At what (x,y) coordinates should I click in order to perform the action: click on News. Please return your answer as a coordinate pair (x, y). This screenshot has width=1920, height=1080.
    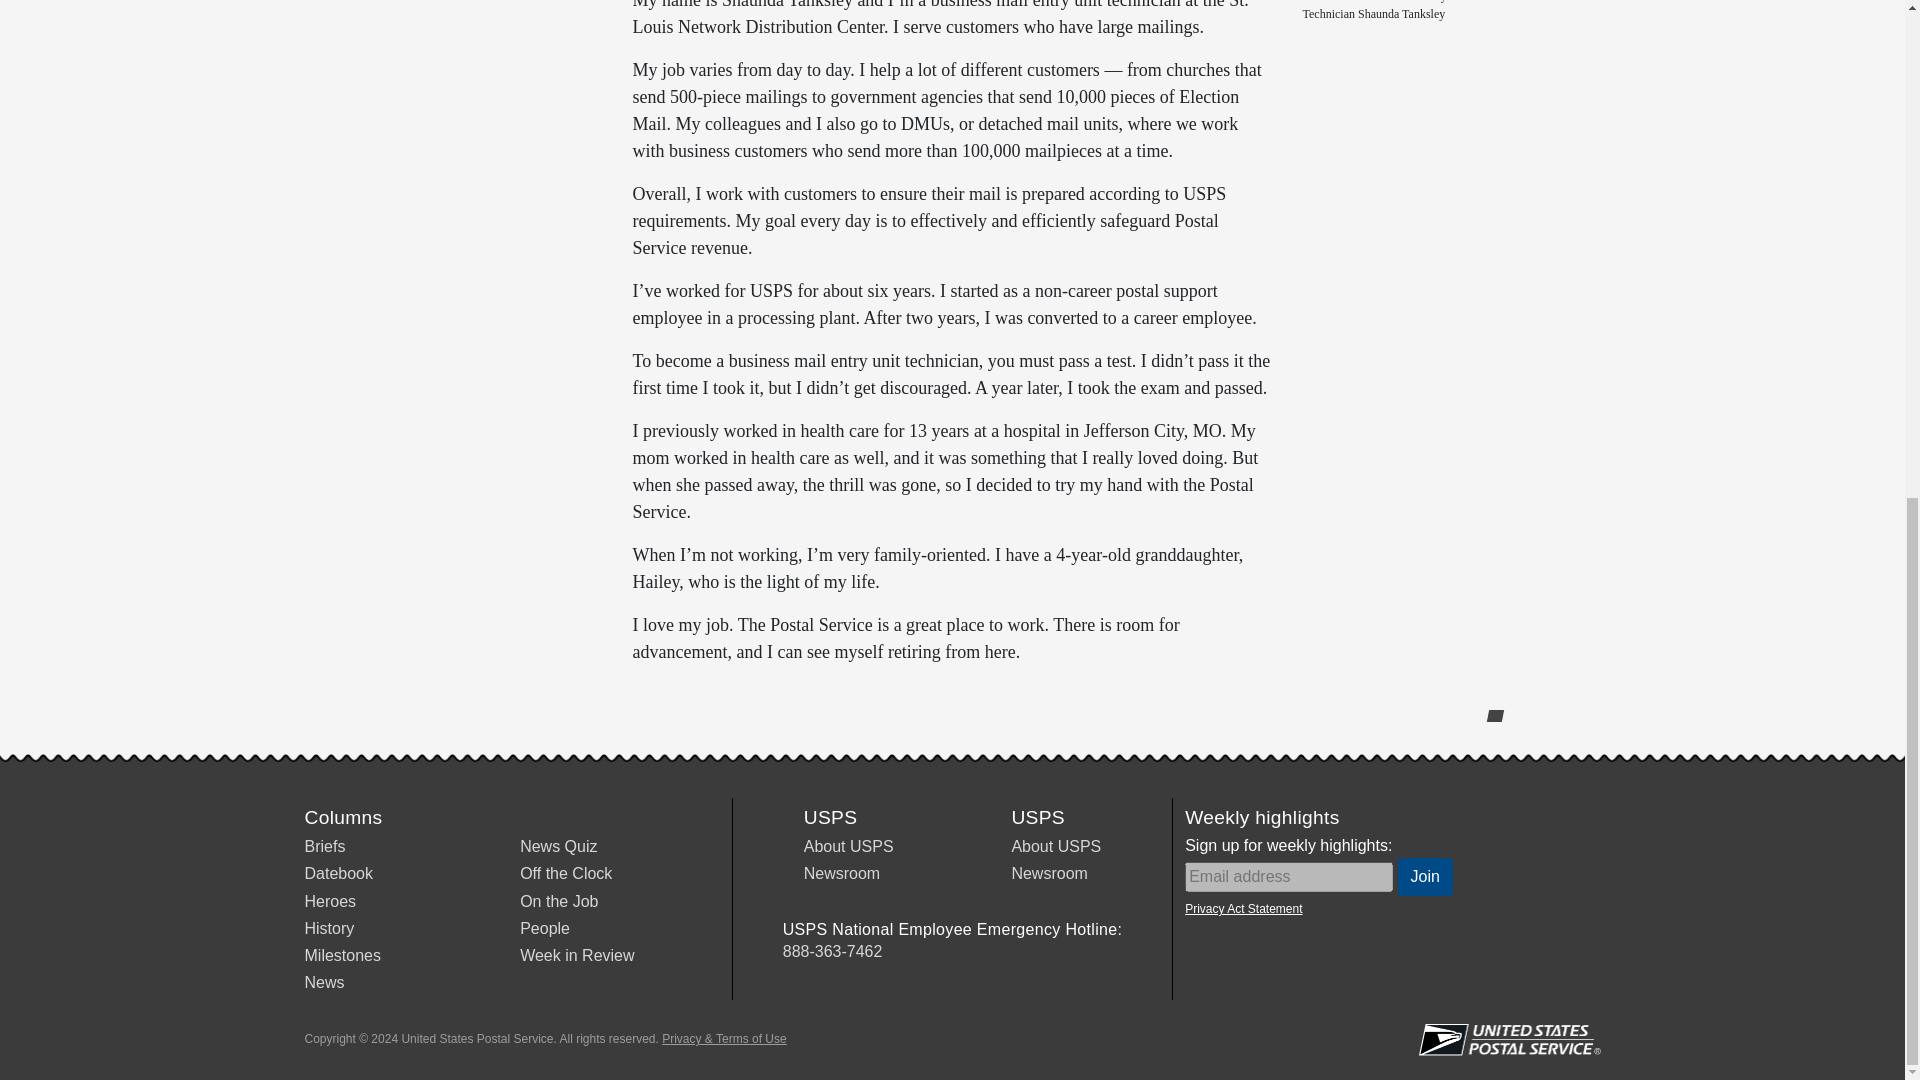
    Looking at the image, I should click on (323, 982).